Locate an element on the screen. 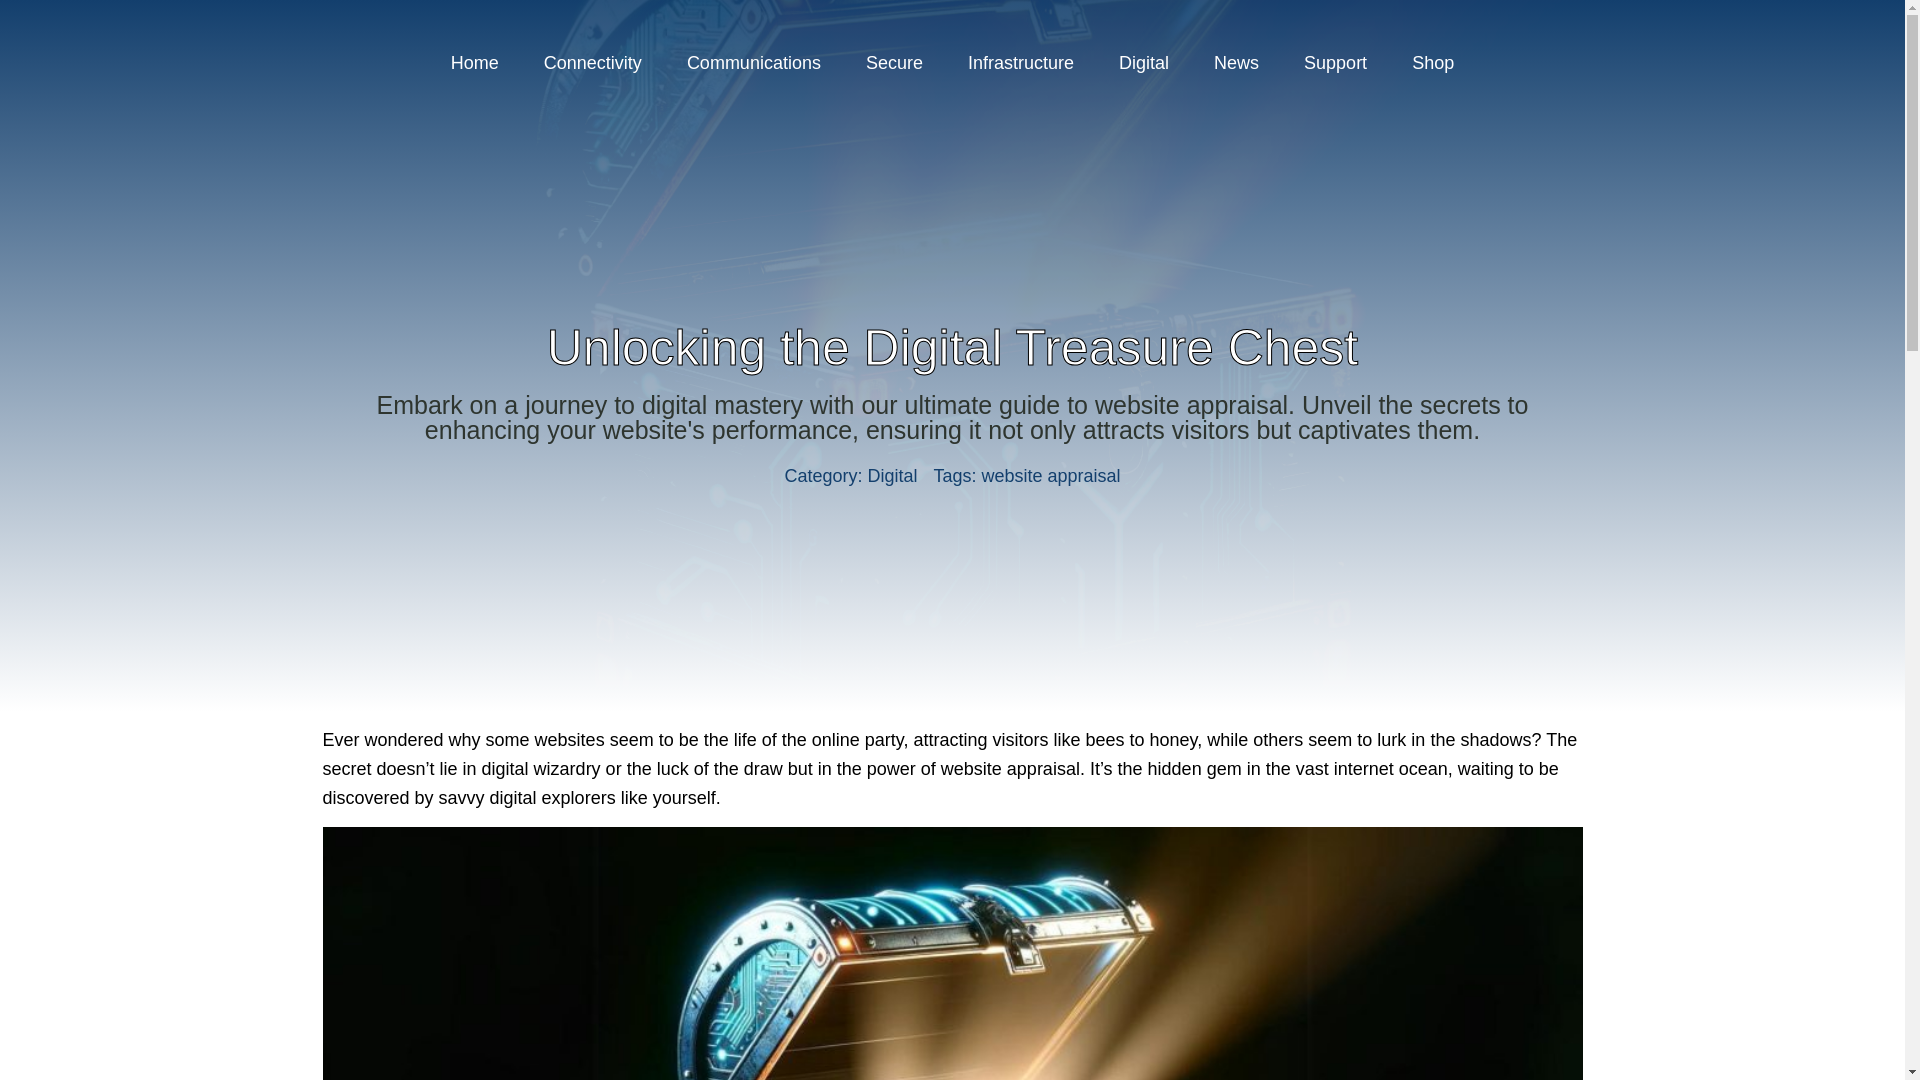 Image resolution: width=1920 pixels, height=1080 pixels. Home is located at coordinates (474, 62).